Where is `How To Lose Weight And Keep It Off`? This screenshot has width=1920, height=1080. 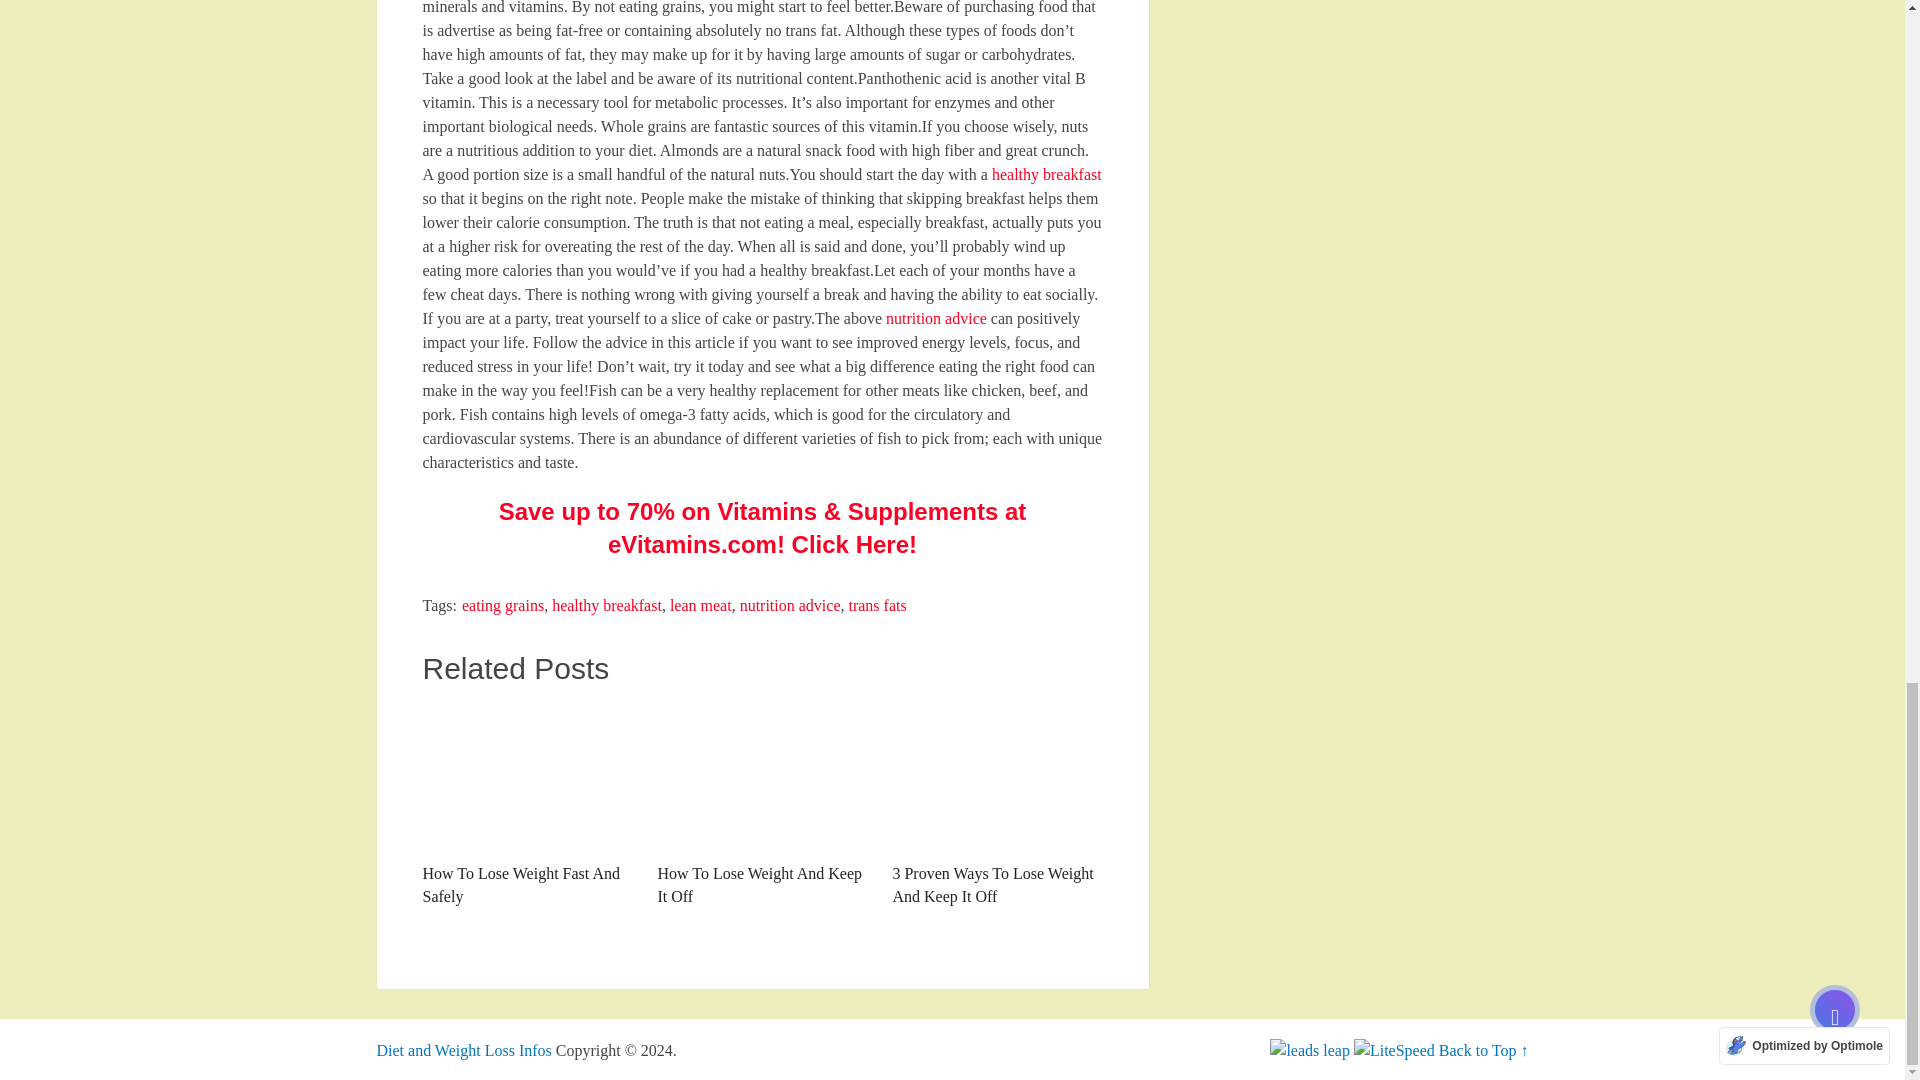 How To Lose Weight And Keep It Off is located at coordinates (762, 777).